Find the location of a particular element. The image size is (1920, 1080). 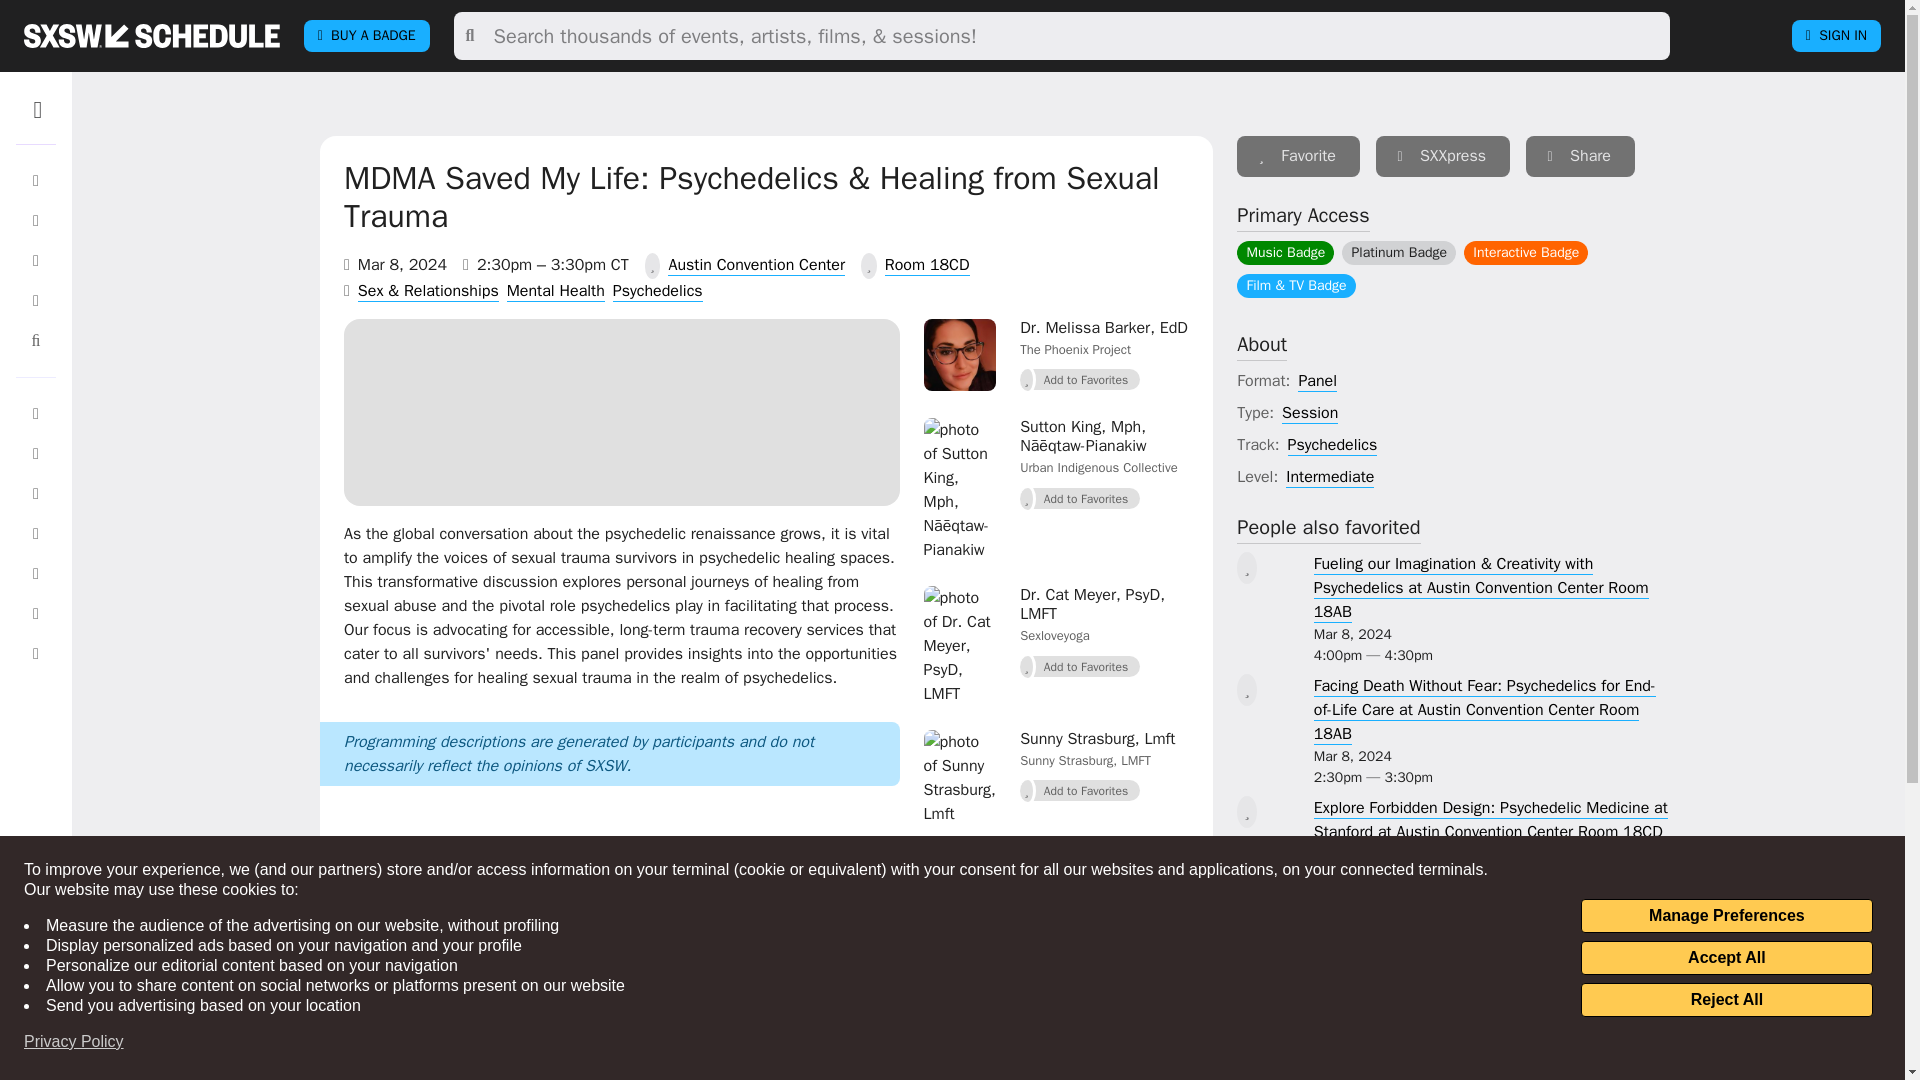

SIGN IN is located at coordinates (1836, 36).